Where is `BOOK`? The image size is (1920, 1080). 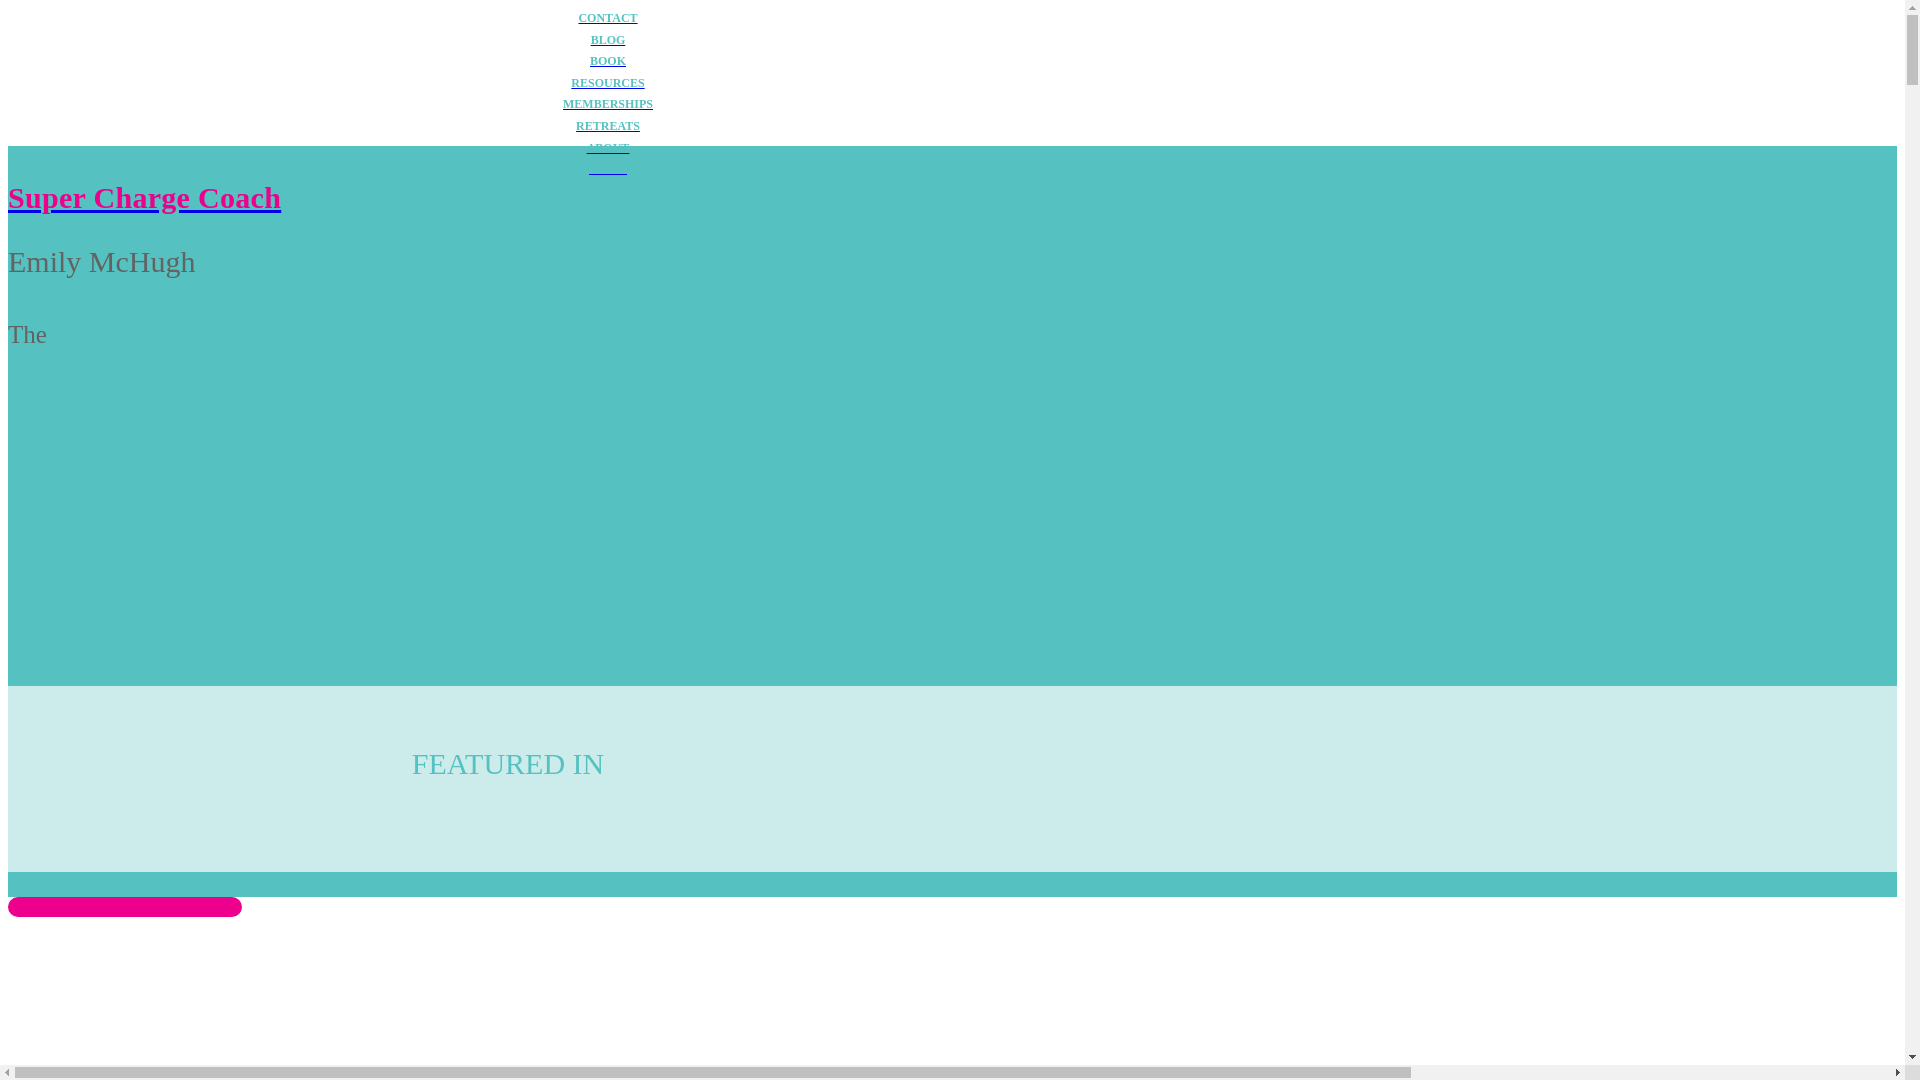 BOOK is located at coordinates (607, 62).